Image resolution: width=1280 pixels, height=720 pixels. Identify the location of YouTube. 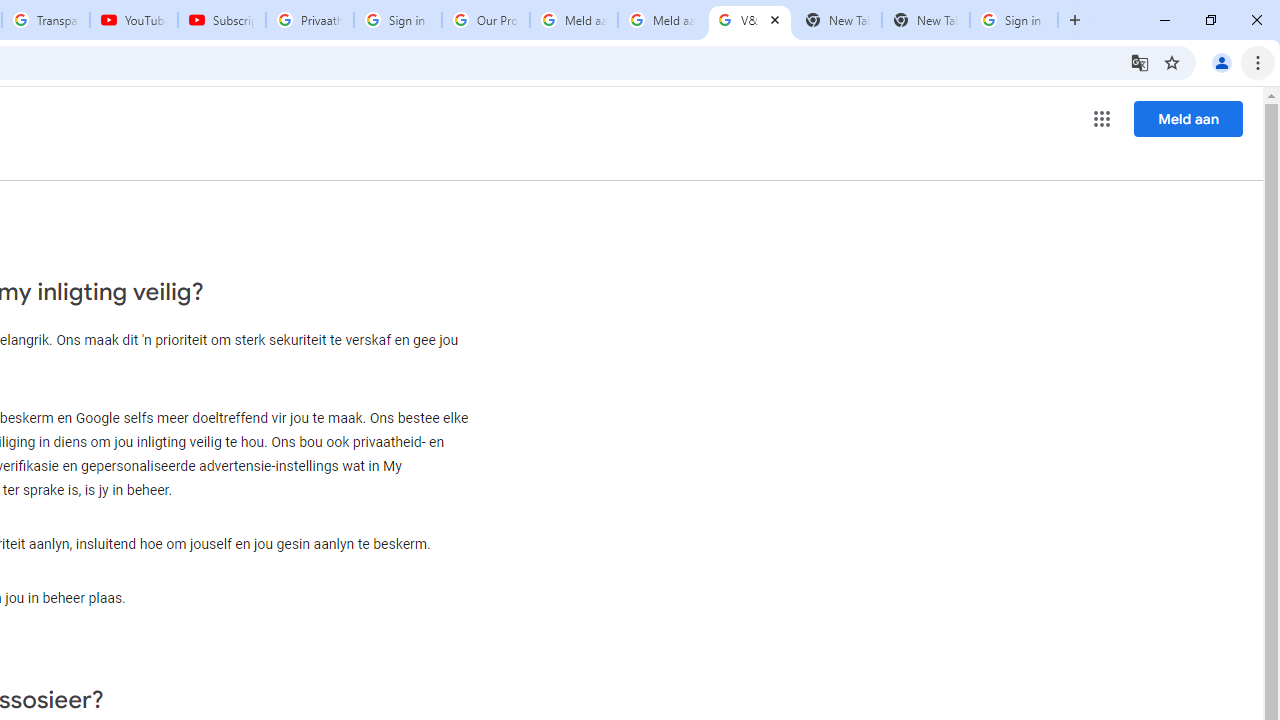
(133, 20).